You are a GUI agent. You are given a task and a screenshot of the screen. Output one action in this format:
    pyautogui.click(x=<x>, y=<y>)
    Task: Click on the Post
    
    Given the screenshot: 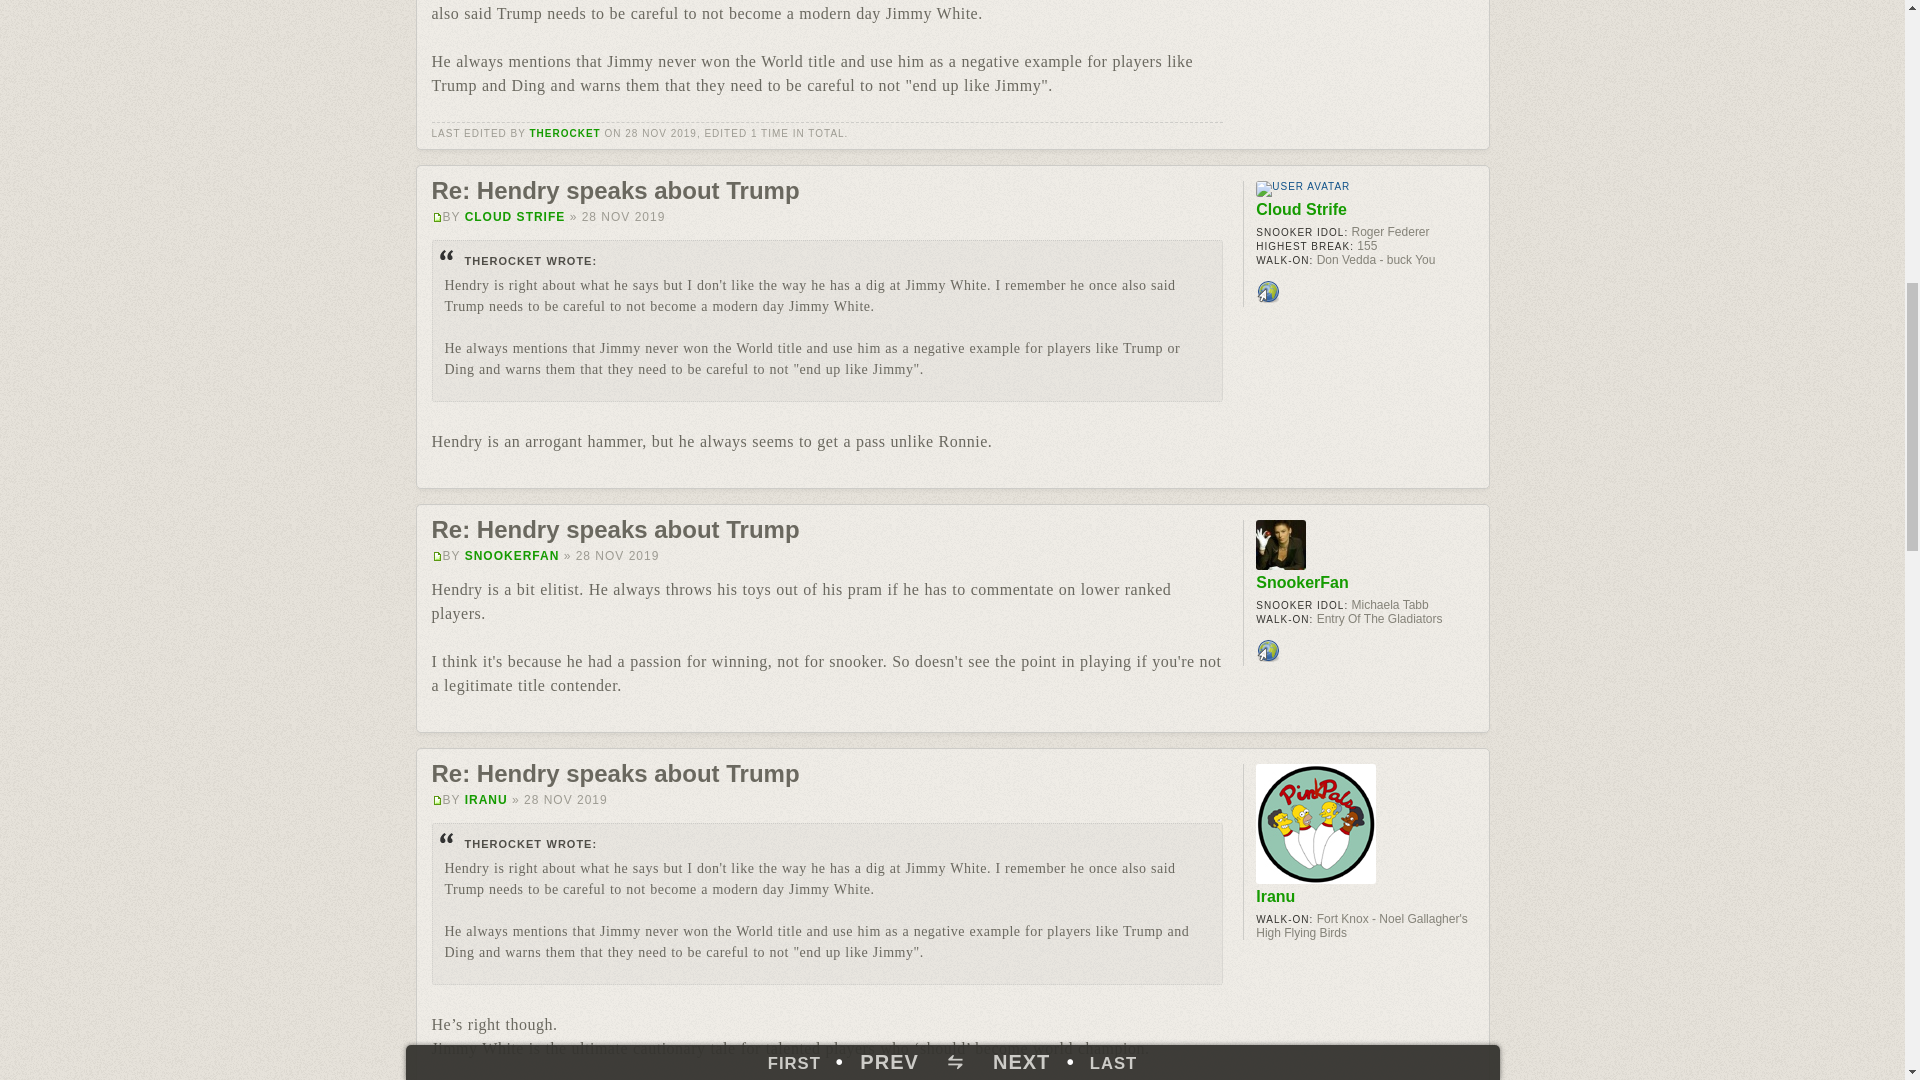 What is the action you would take?
    pyautogui.click(x=438, y=800)
    